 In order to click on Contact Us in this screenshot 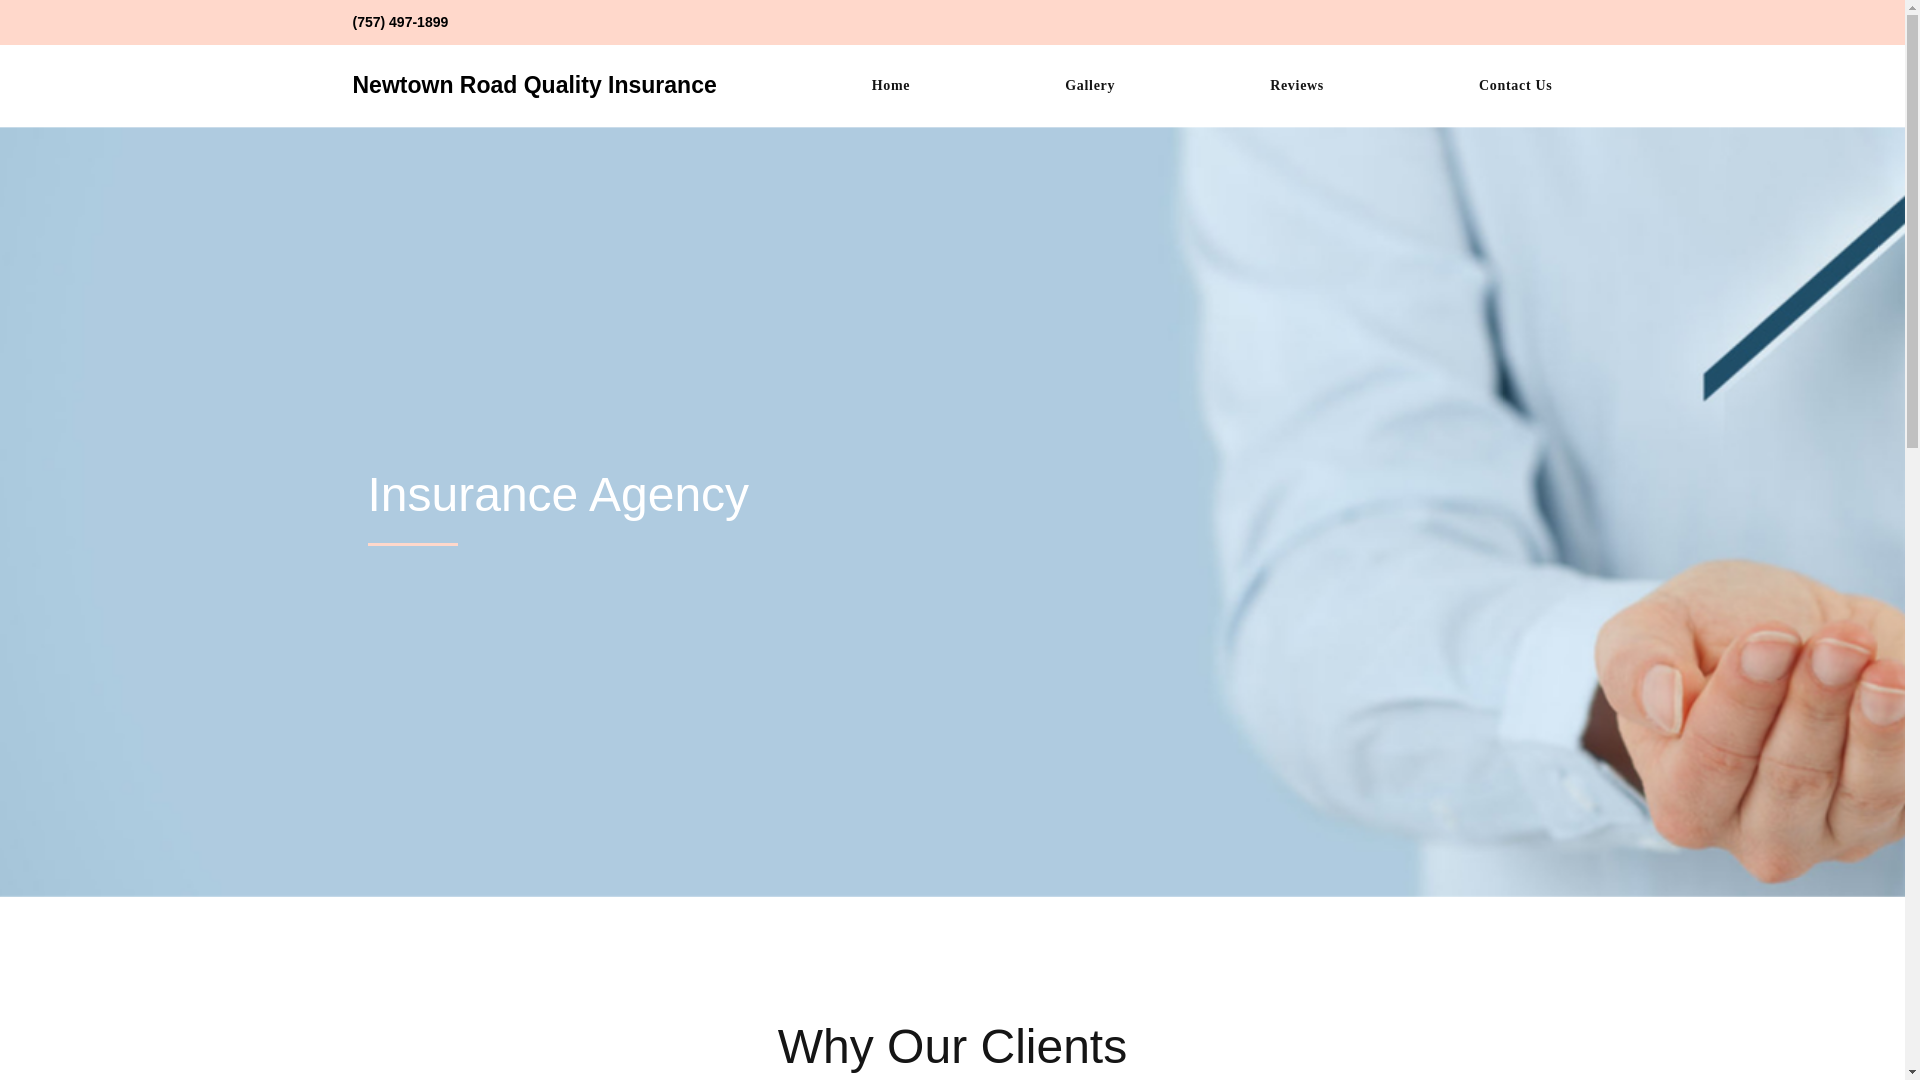, I will do `click(1516, 86)`.